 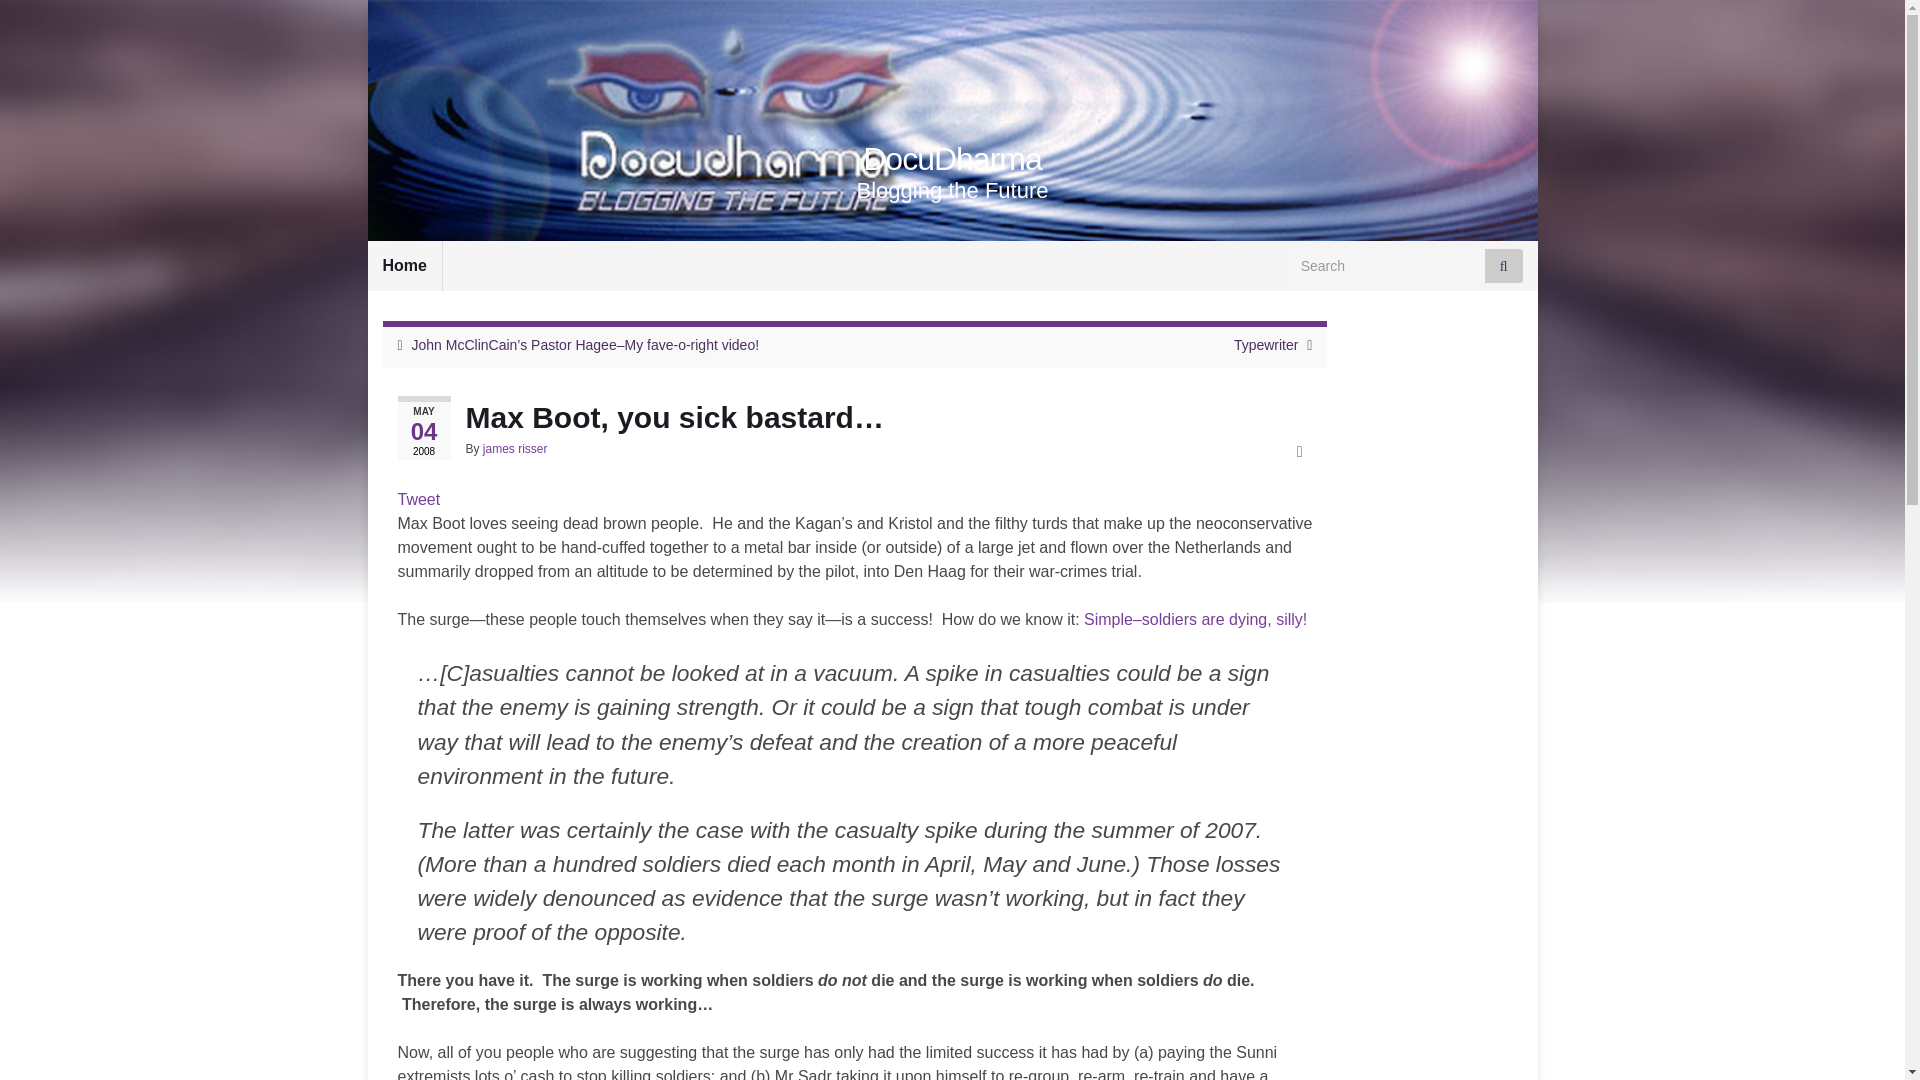 I want to click on Tweet, so click(x=419, y=499).